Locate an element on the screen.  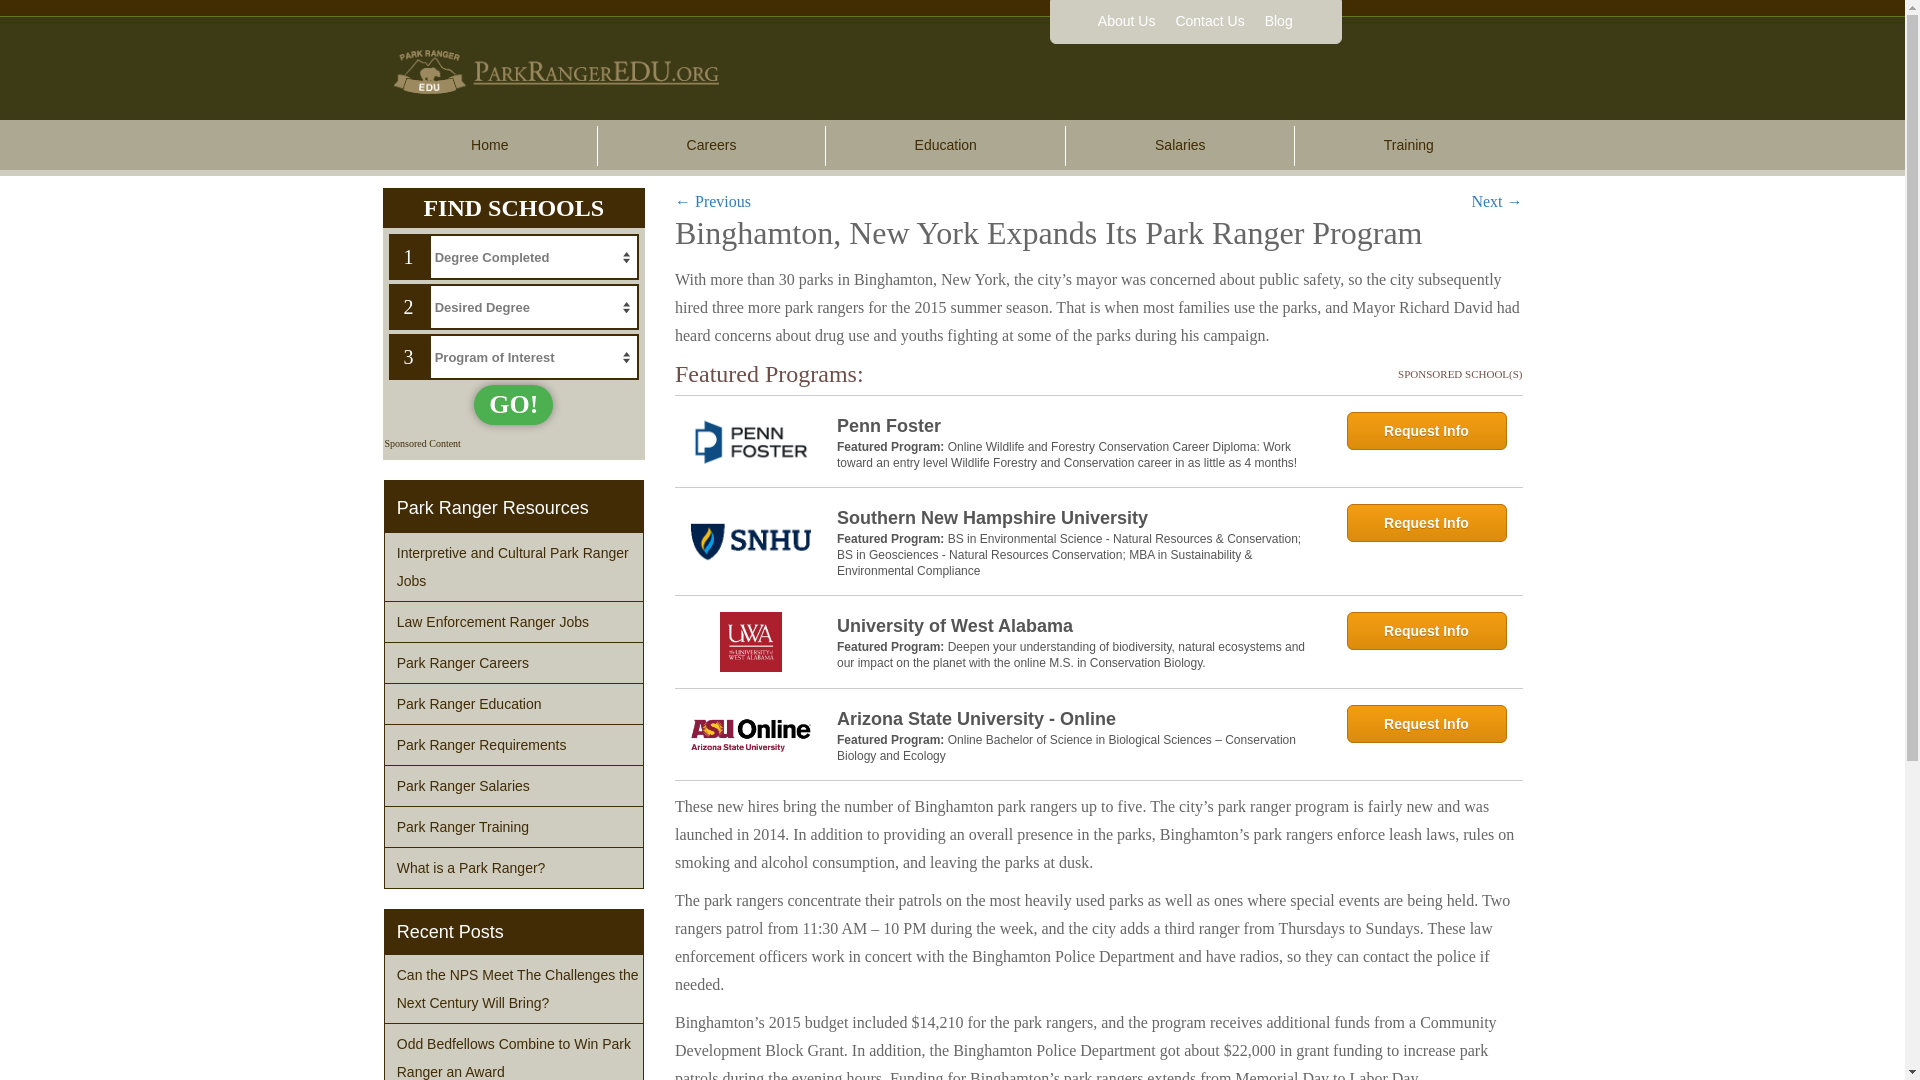
Law Enforcement Ranger Jobs is located at coordinates (514, 621).